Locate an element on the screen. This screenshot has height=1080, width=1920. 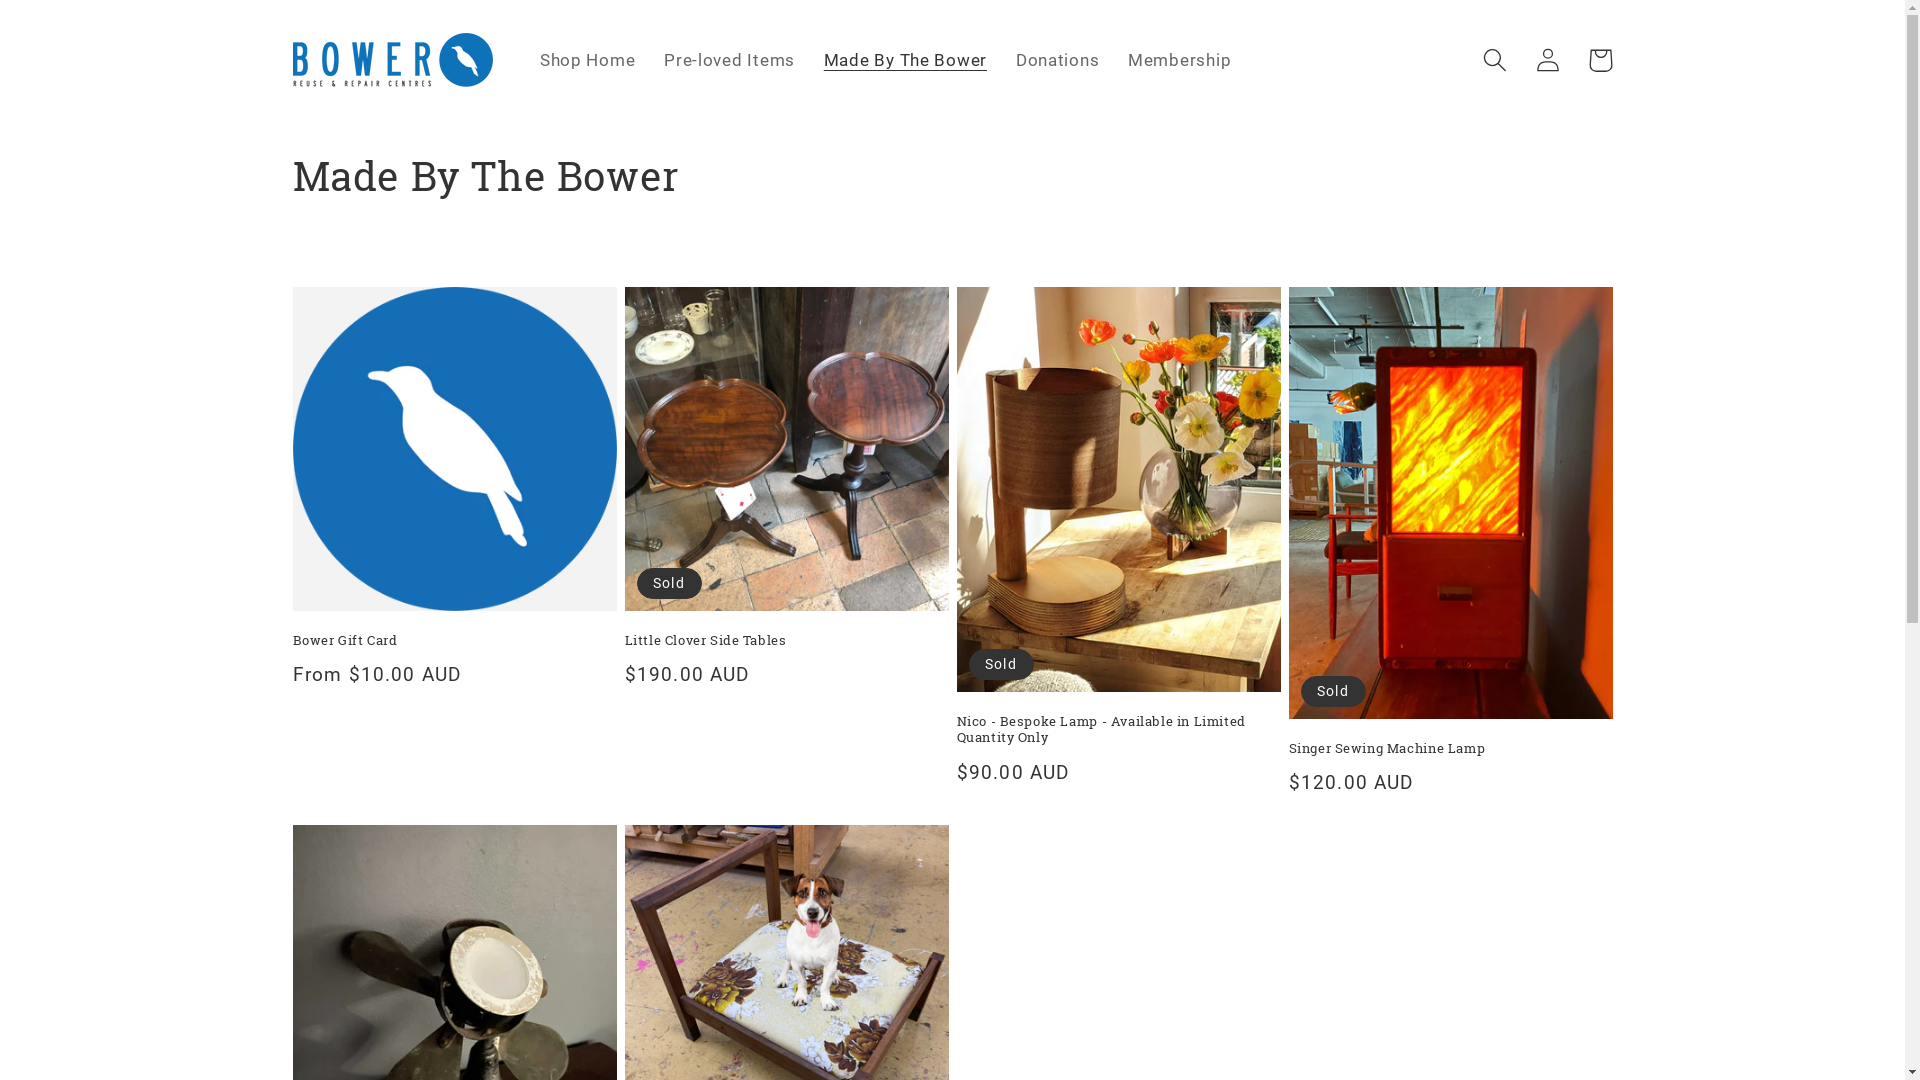
Singer Sewing Machine Lamp is located at coordinates (1450, 748).